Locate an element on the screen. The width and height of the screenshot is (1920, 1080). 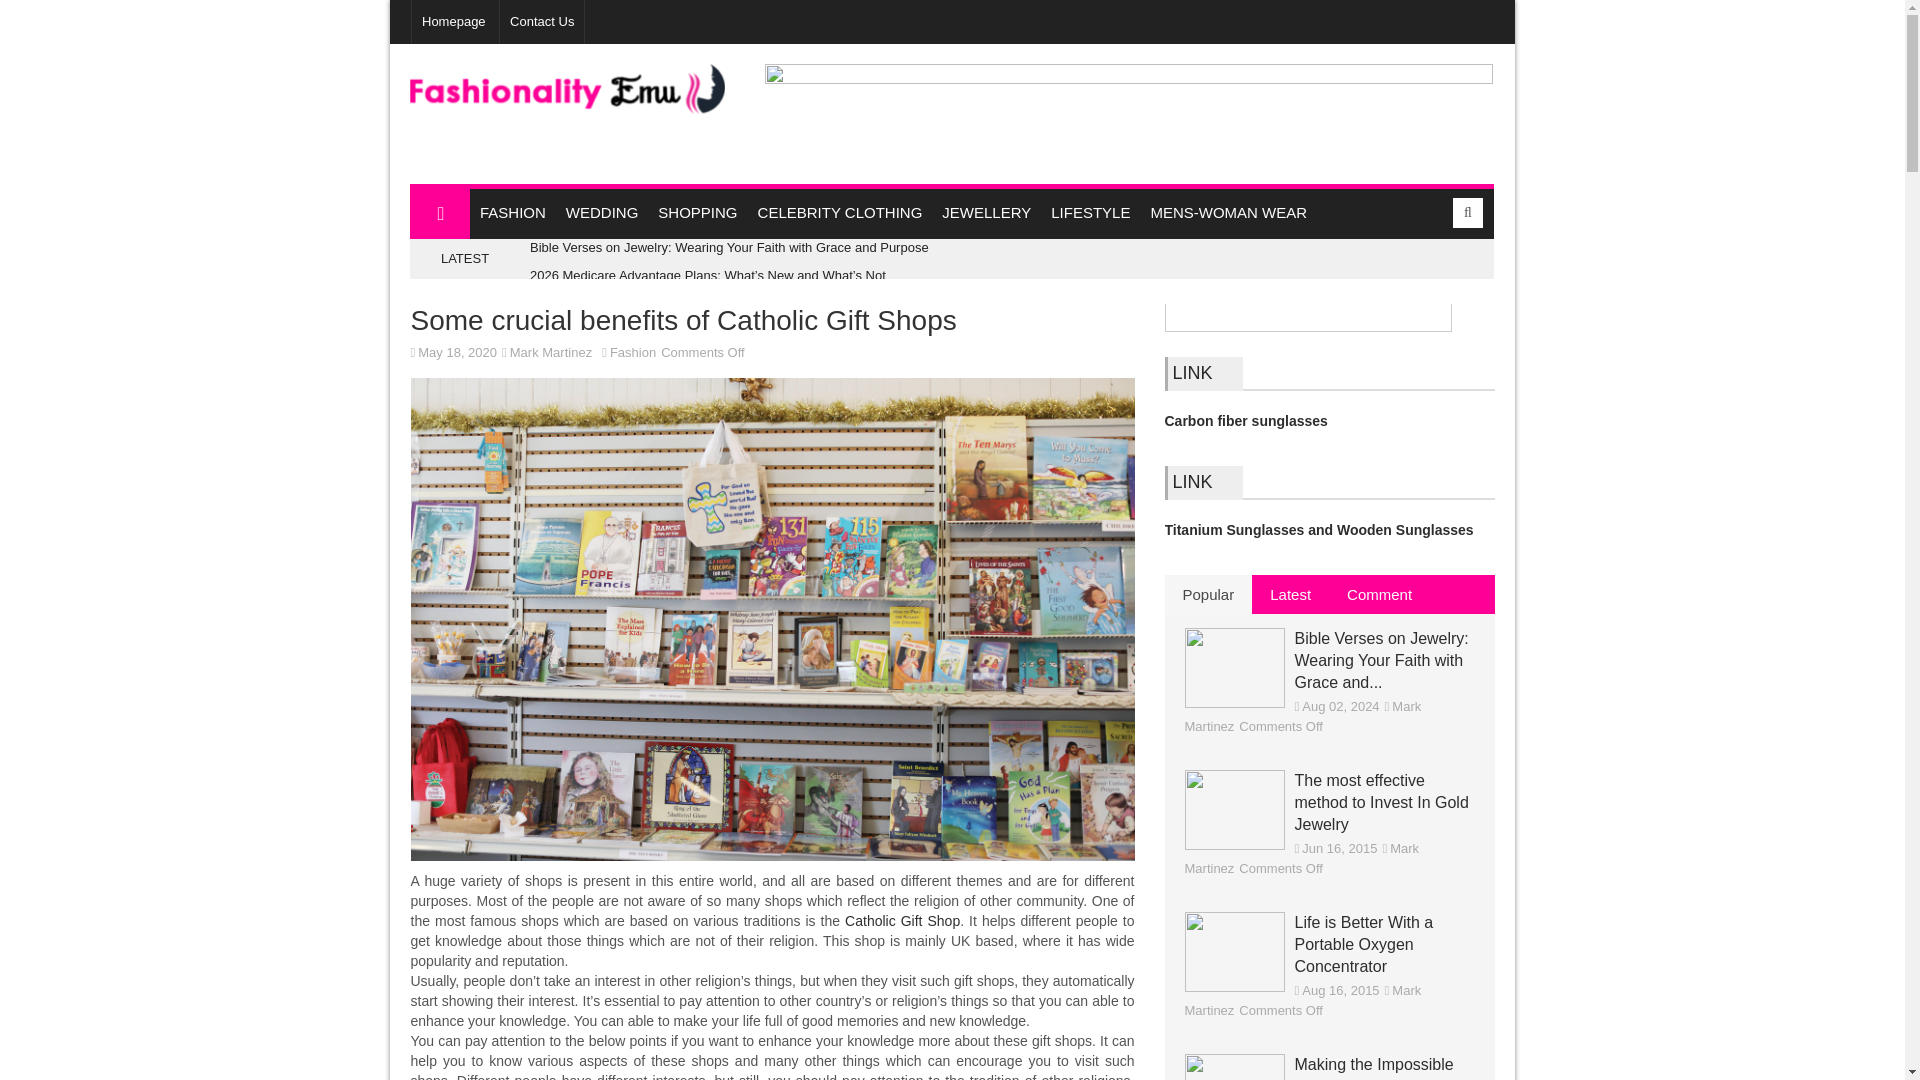
SHOPPING is located at coordinates (697, 214).